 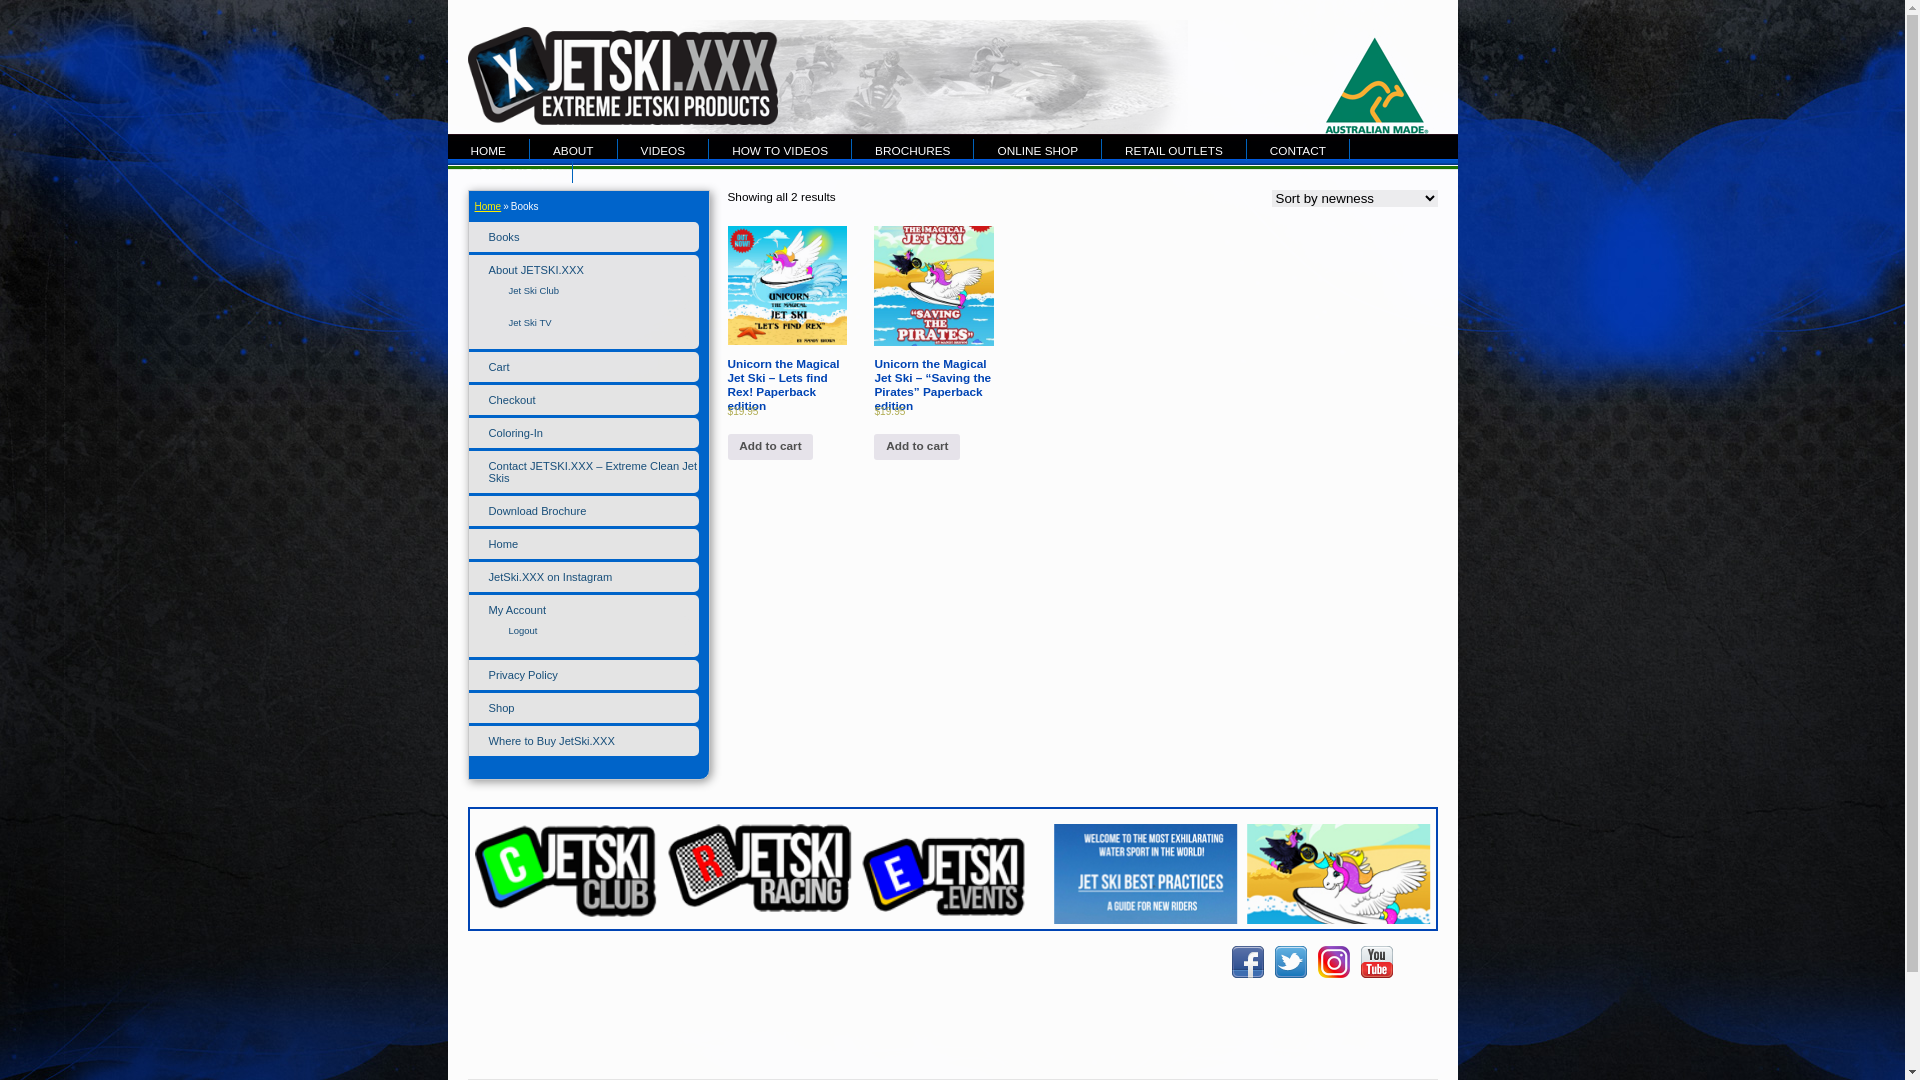 I want to click on ABOUT, so click(x=574, y=150).